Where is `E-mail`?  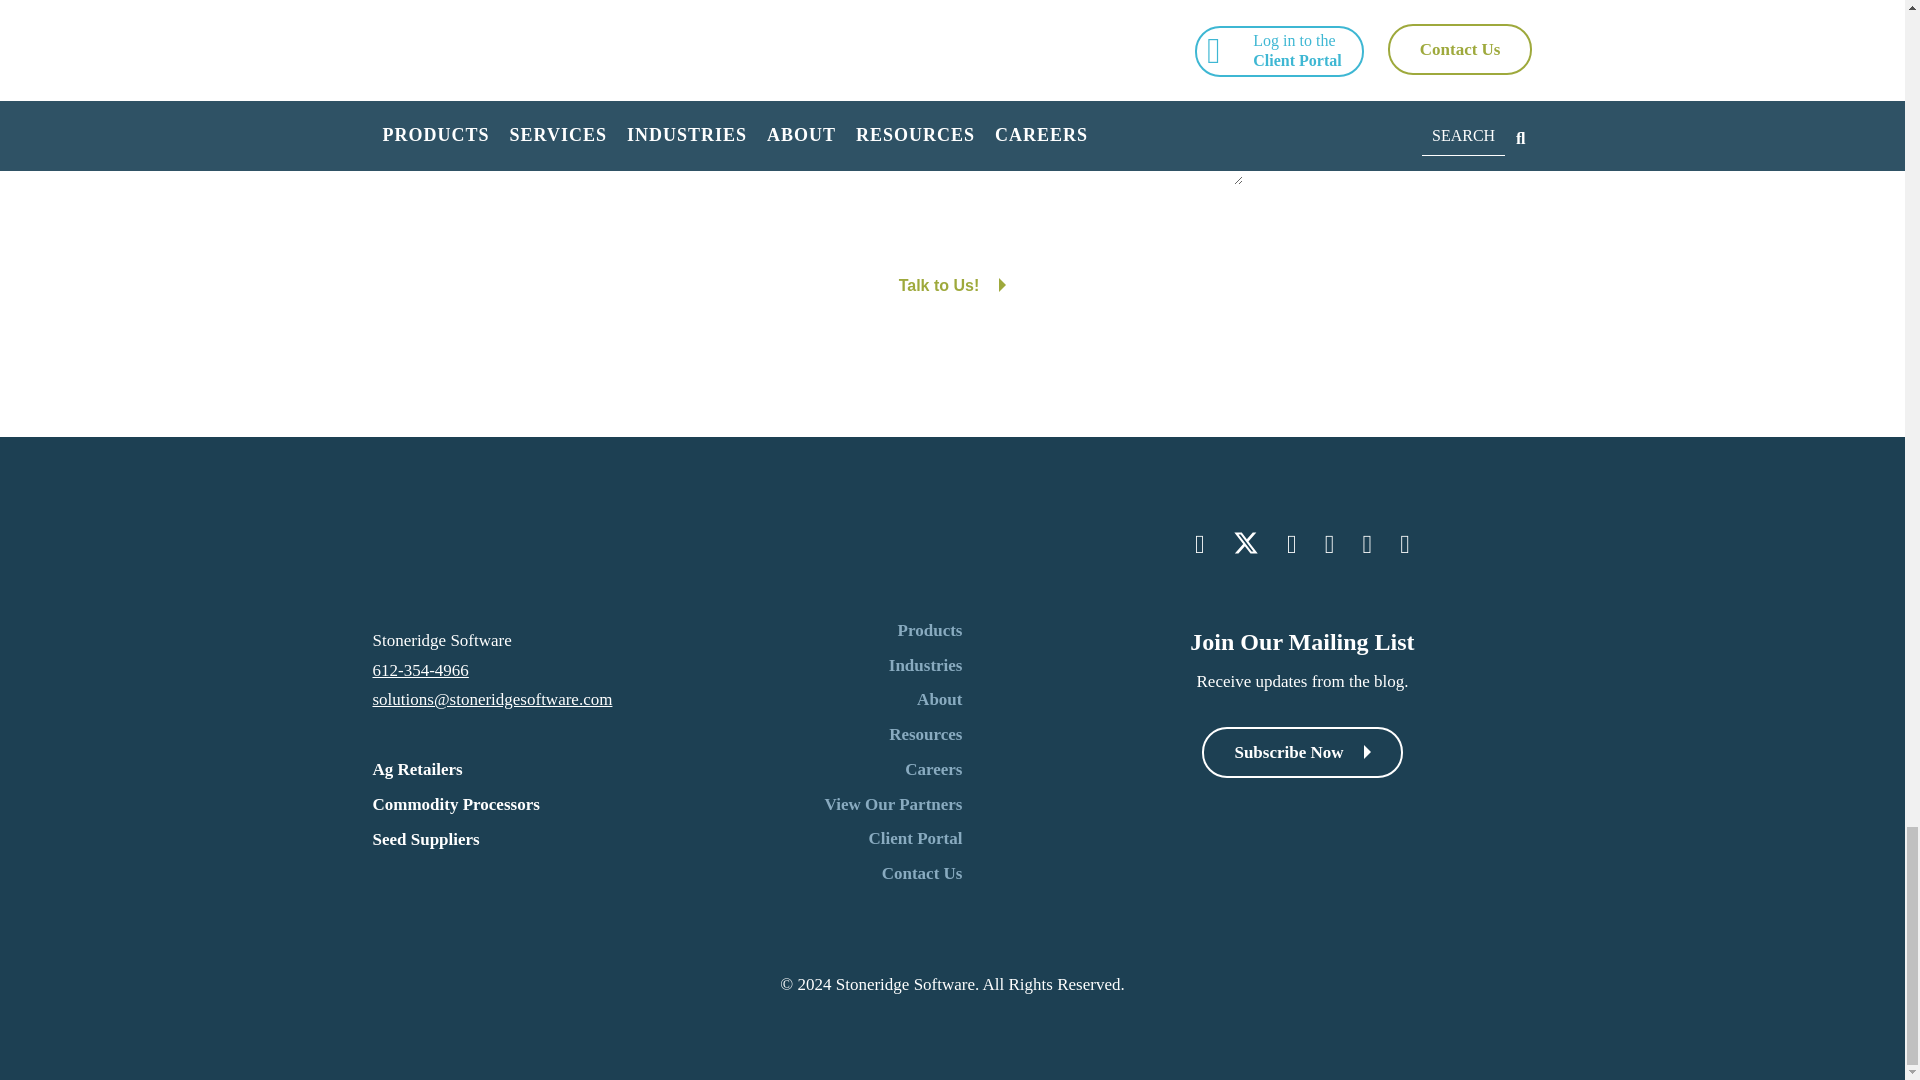
E-mail is located at coordinates (796, 18).